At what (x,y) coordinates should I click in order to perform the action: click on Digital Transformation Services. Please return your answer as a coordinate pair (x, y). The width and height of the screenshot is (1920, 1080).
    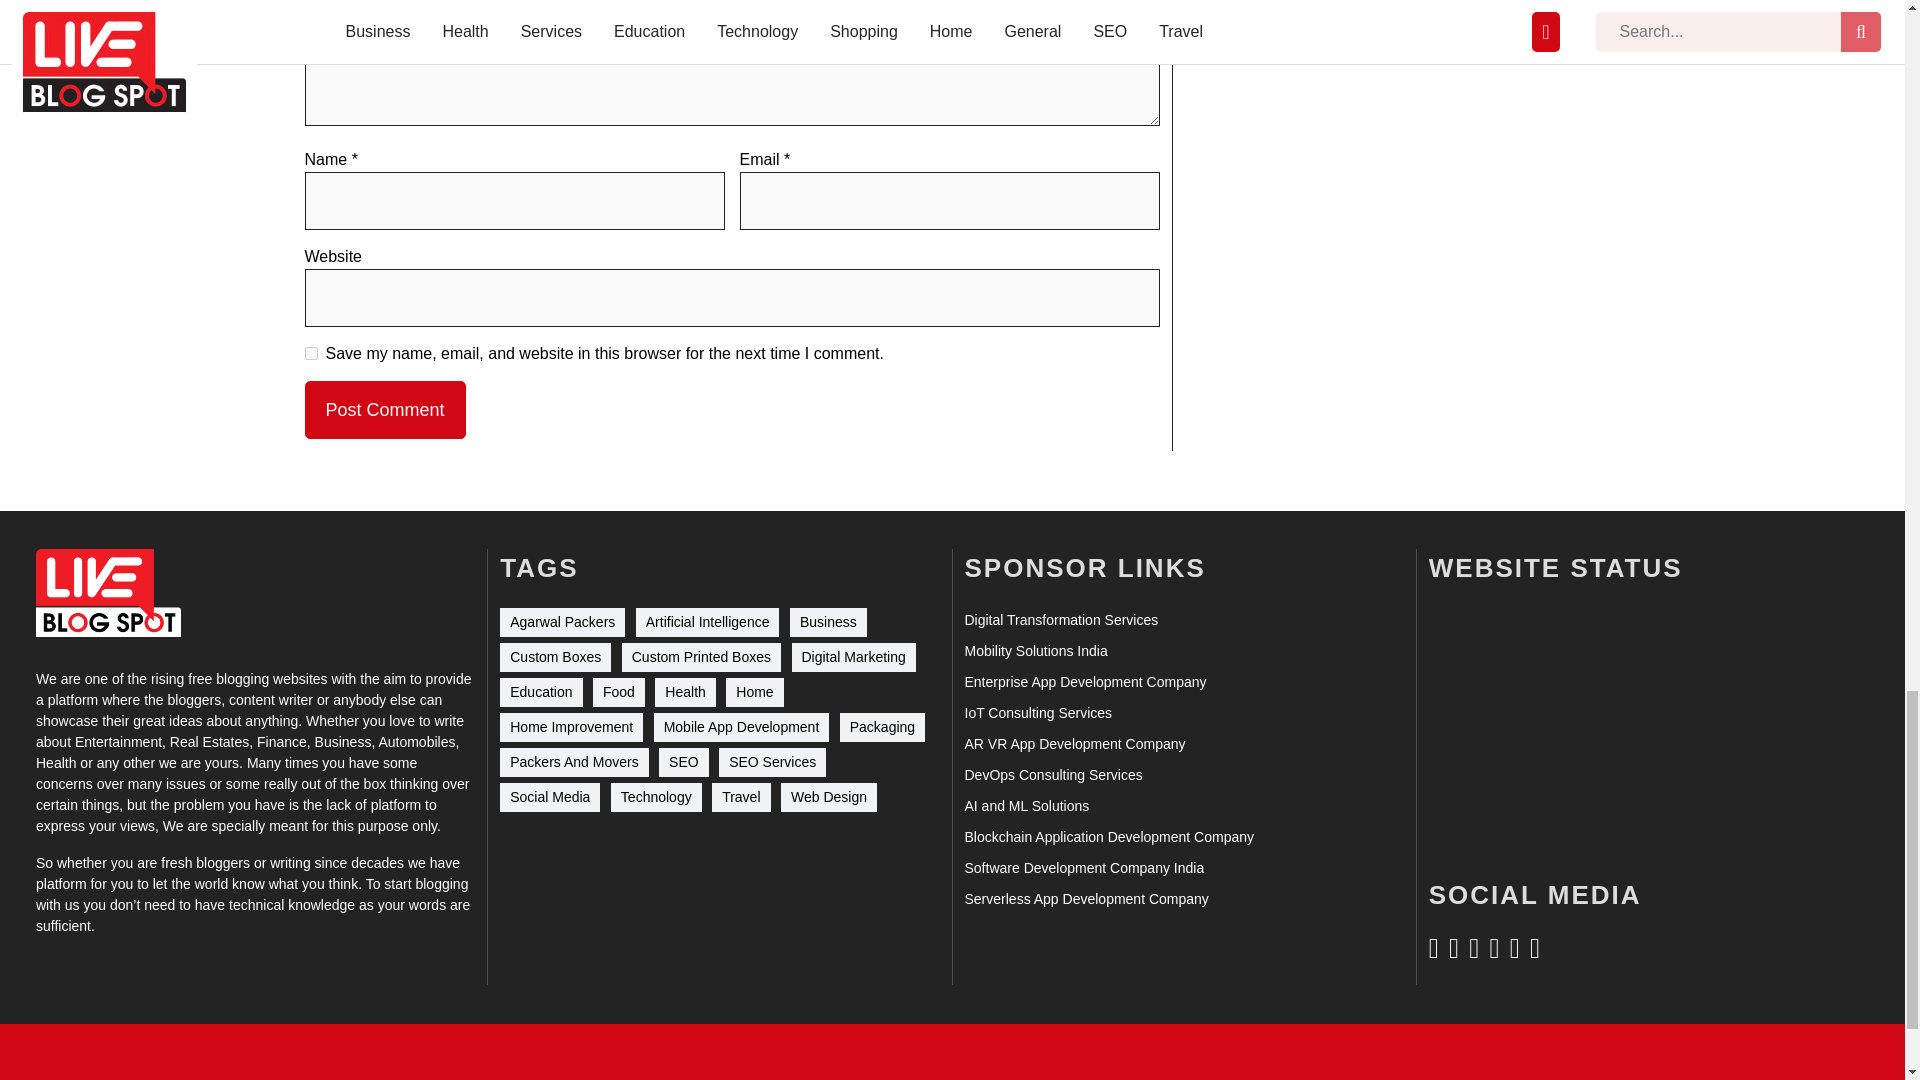
    Looking at the image, I should click on (1060, 620).